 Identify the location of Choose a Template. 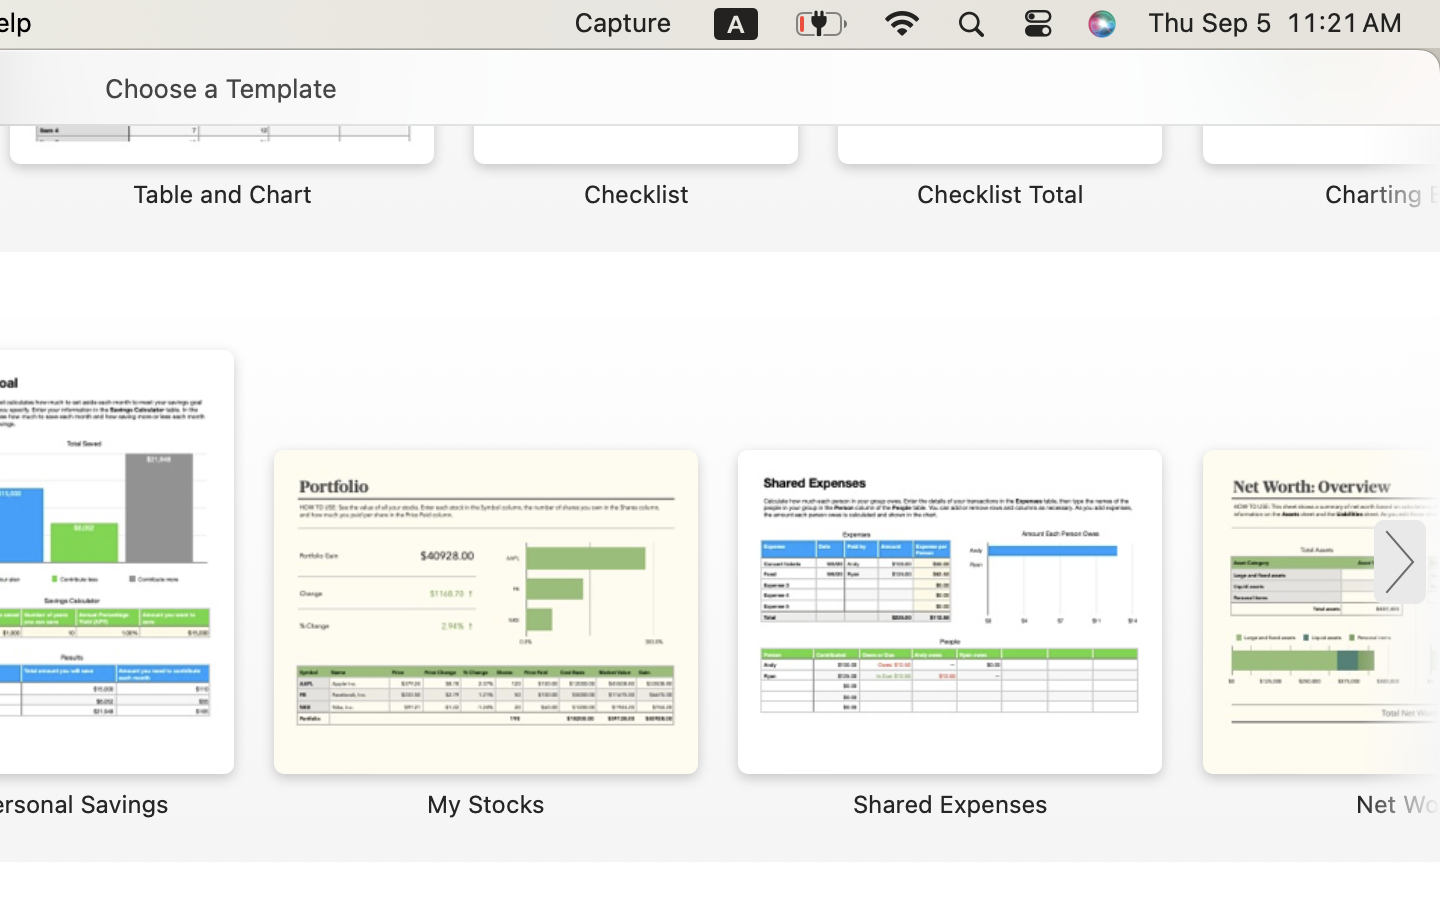
(220, 88).